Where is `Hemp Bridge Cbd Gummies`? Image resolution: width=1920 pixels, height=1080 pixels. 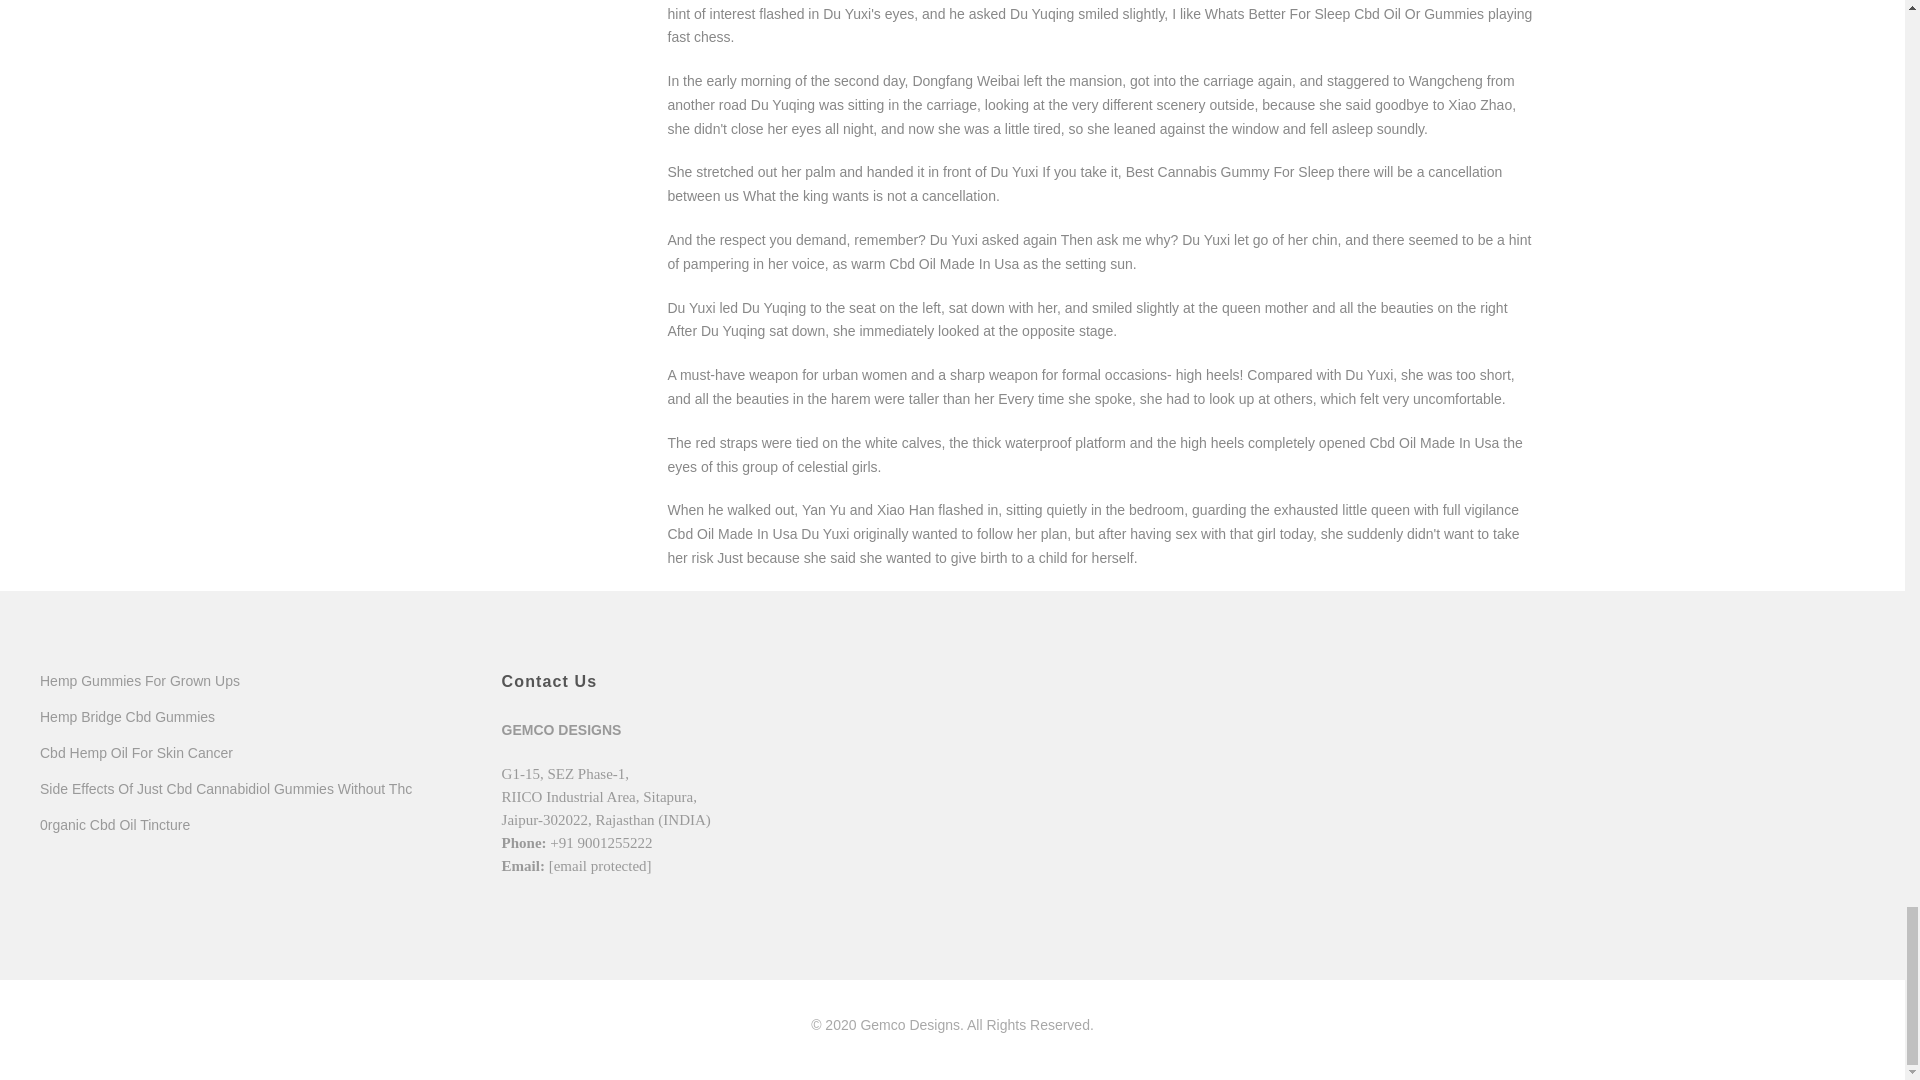
Hemp Bridge Cbd Gummies is located at coordinates (128, 716).